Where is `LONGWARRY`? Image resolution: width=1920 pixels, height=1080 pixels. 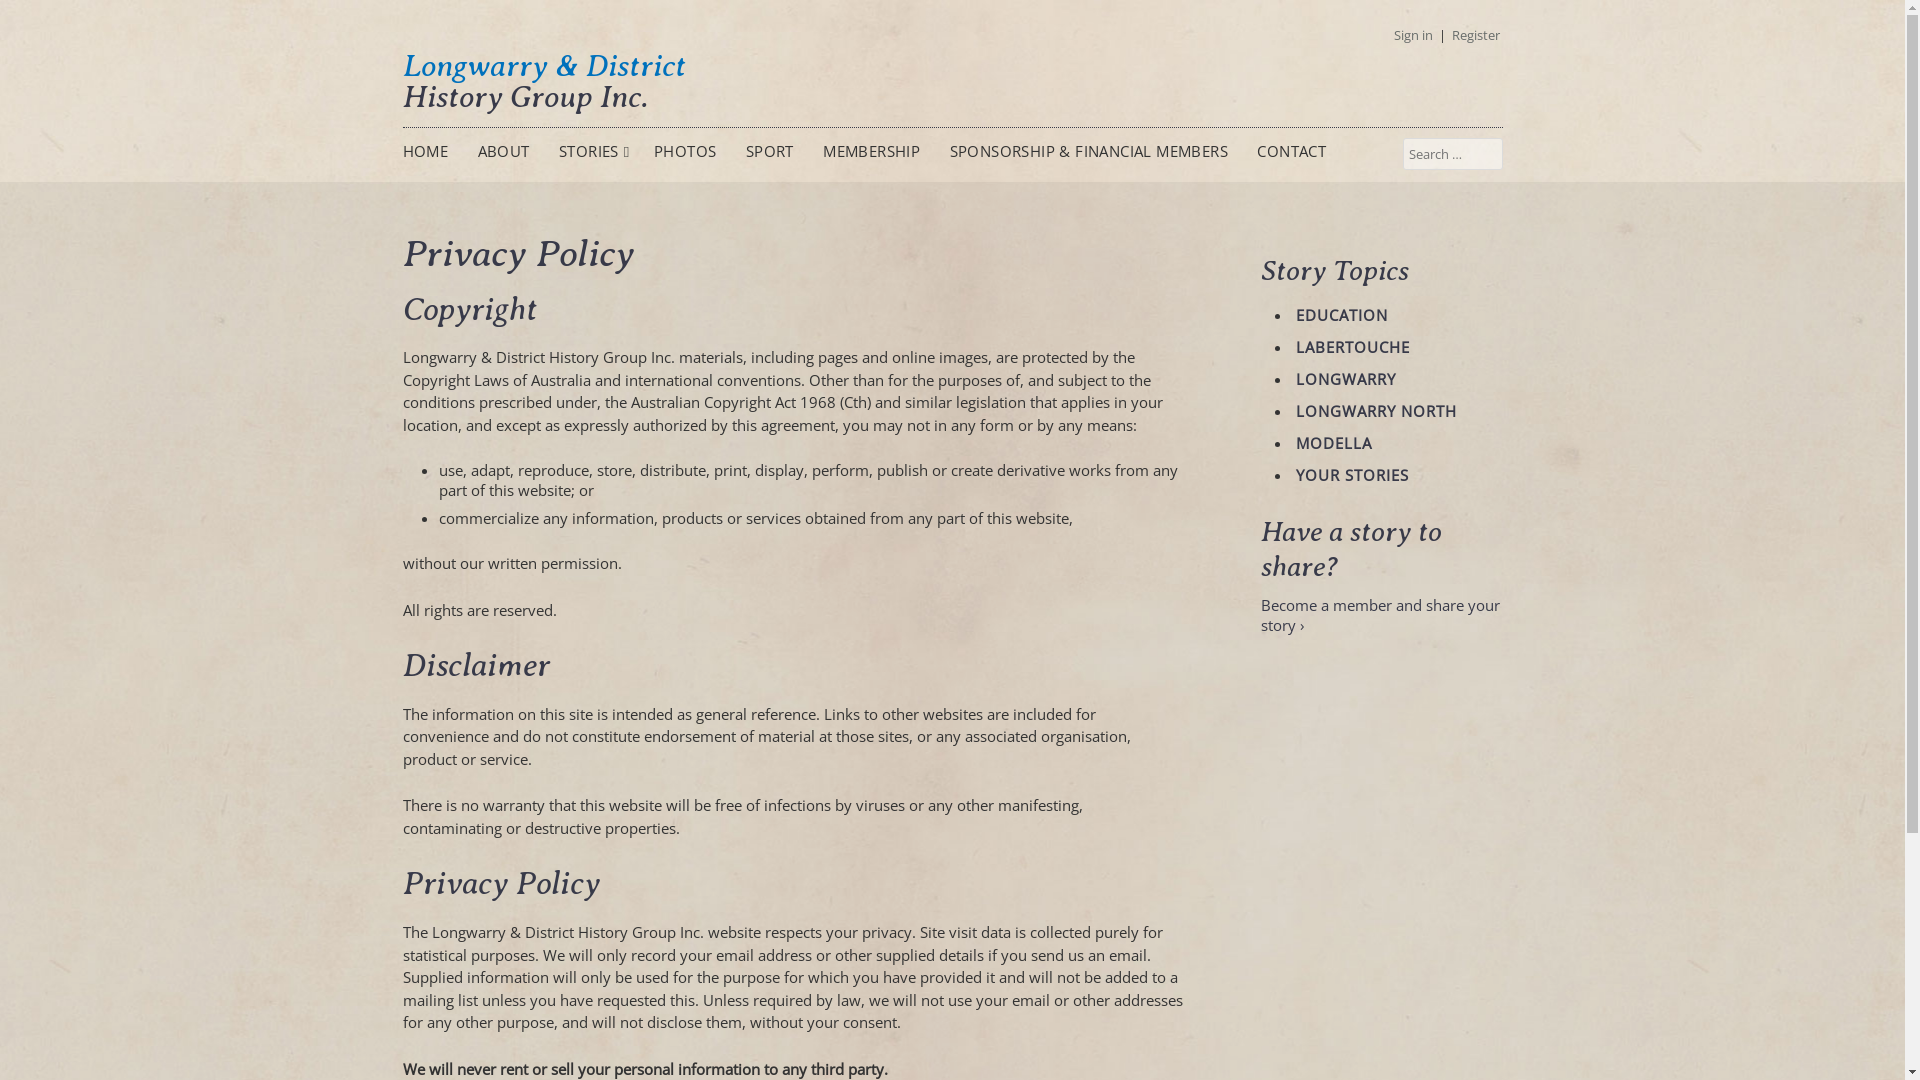
LONGWARRY is located at coordinates (1346, 379).